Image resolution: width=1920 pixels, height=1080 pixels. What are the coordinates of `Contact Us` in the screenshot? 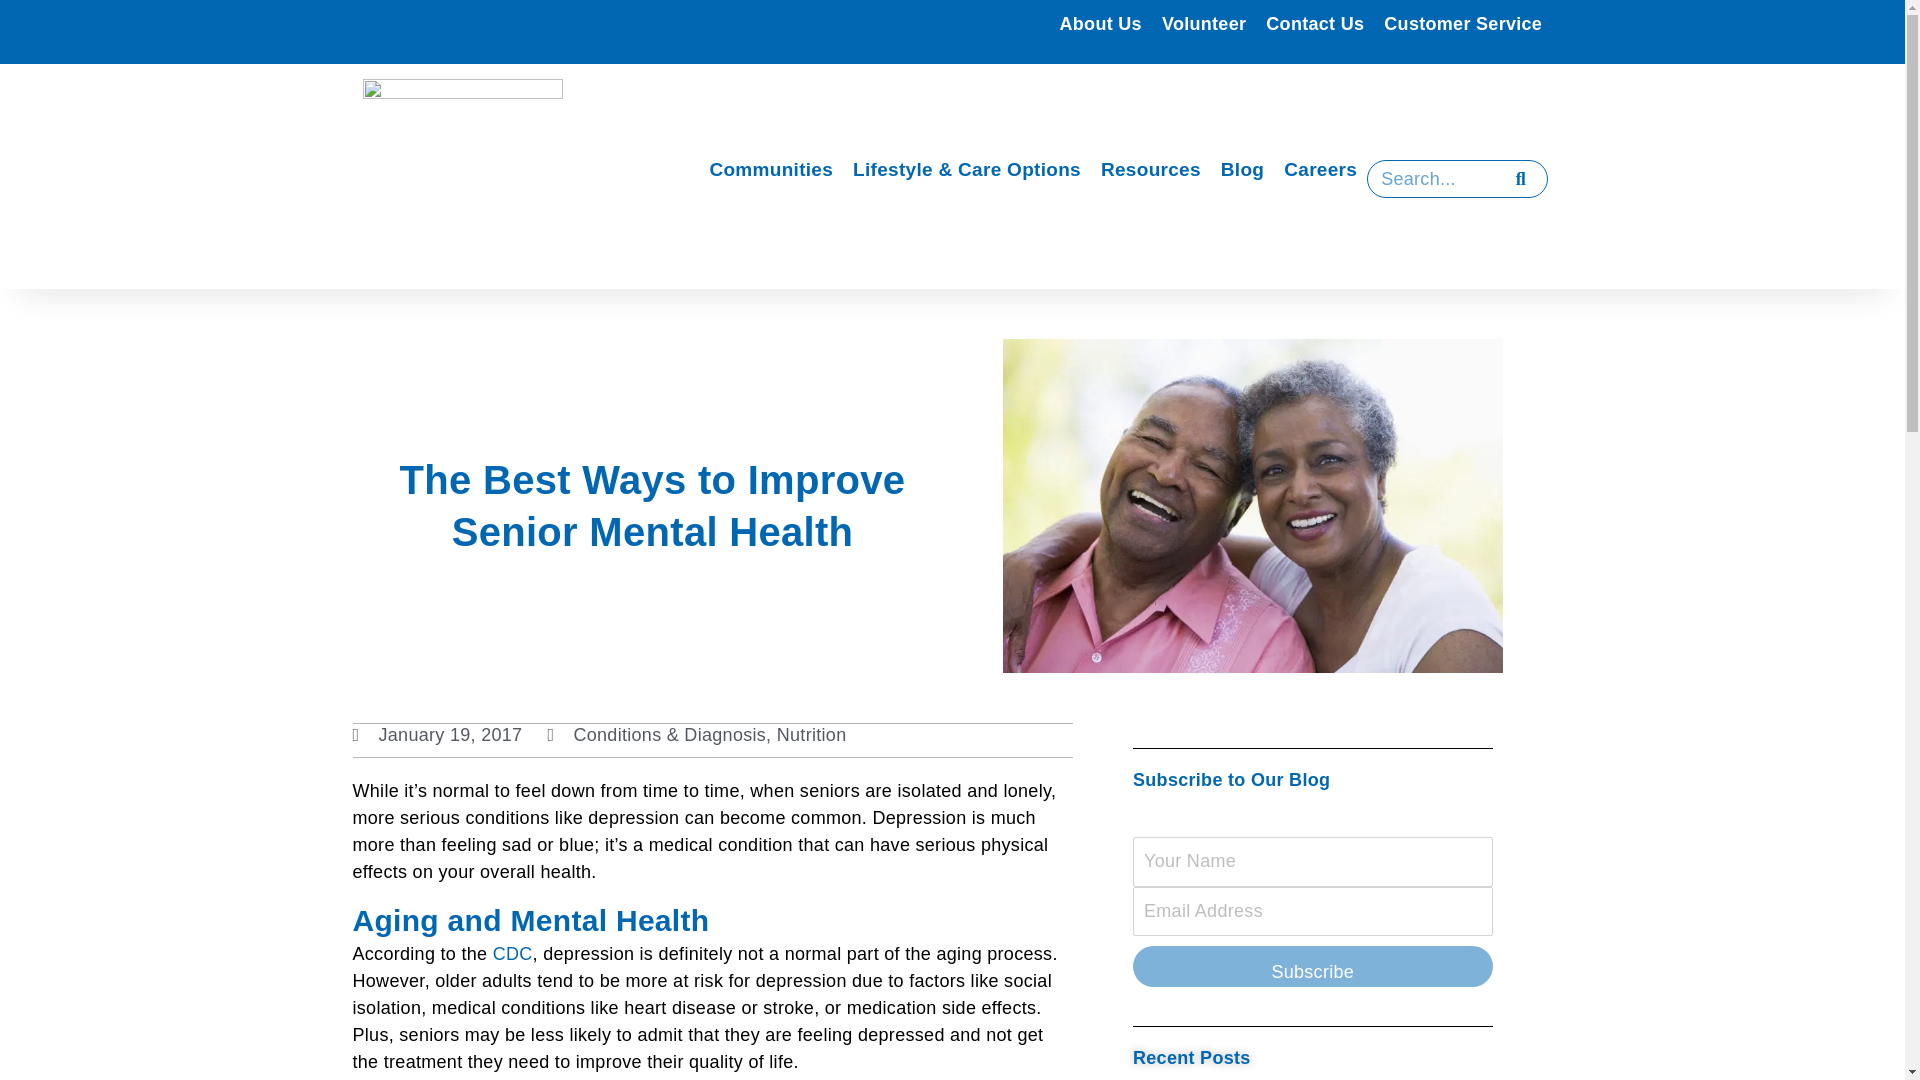 It's located at (1314, 24).